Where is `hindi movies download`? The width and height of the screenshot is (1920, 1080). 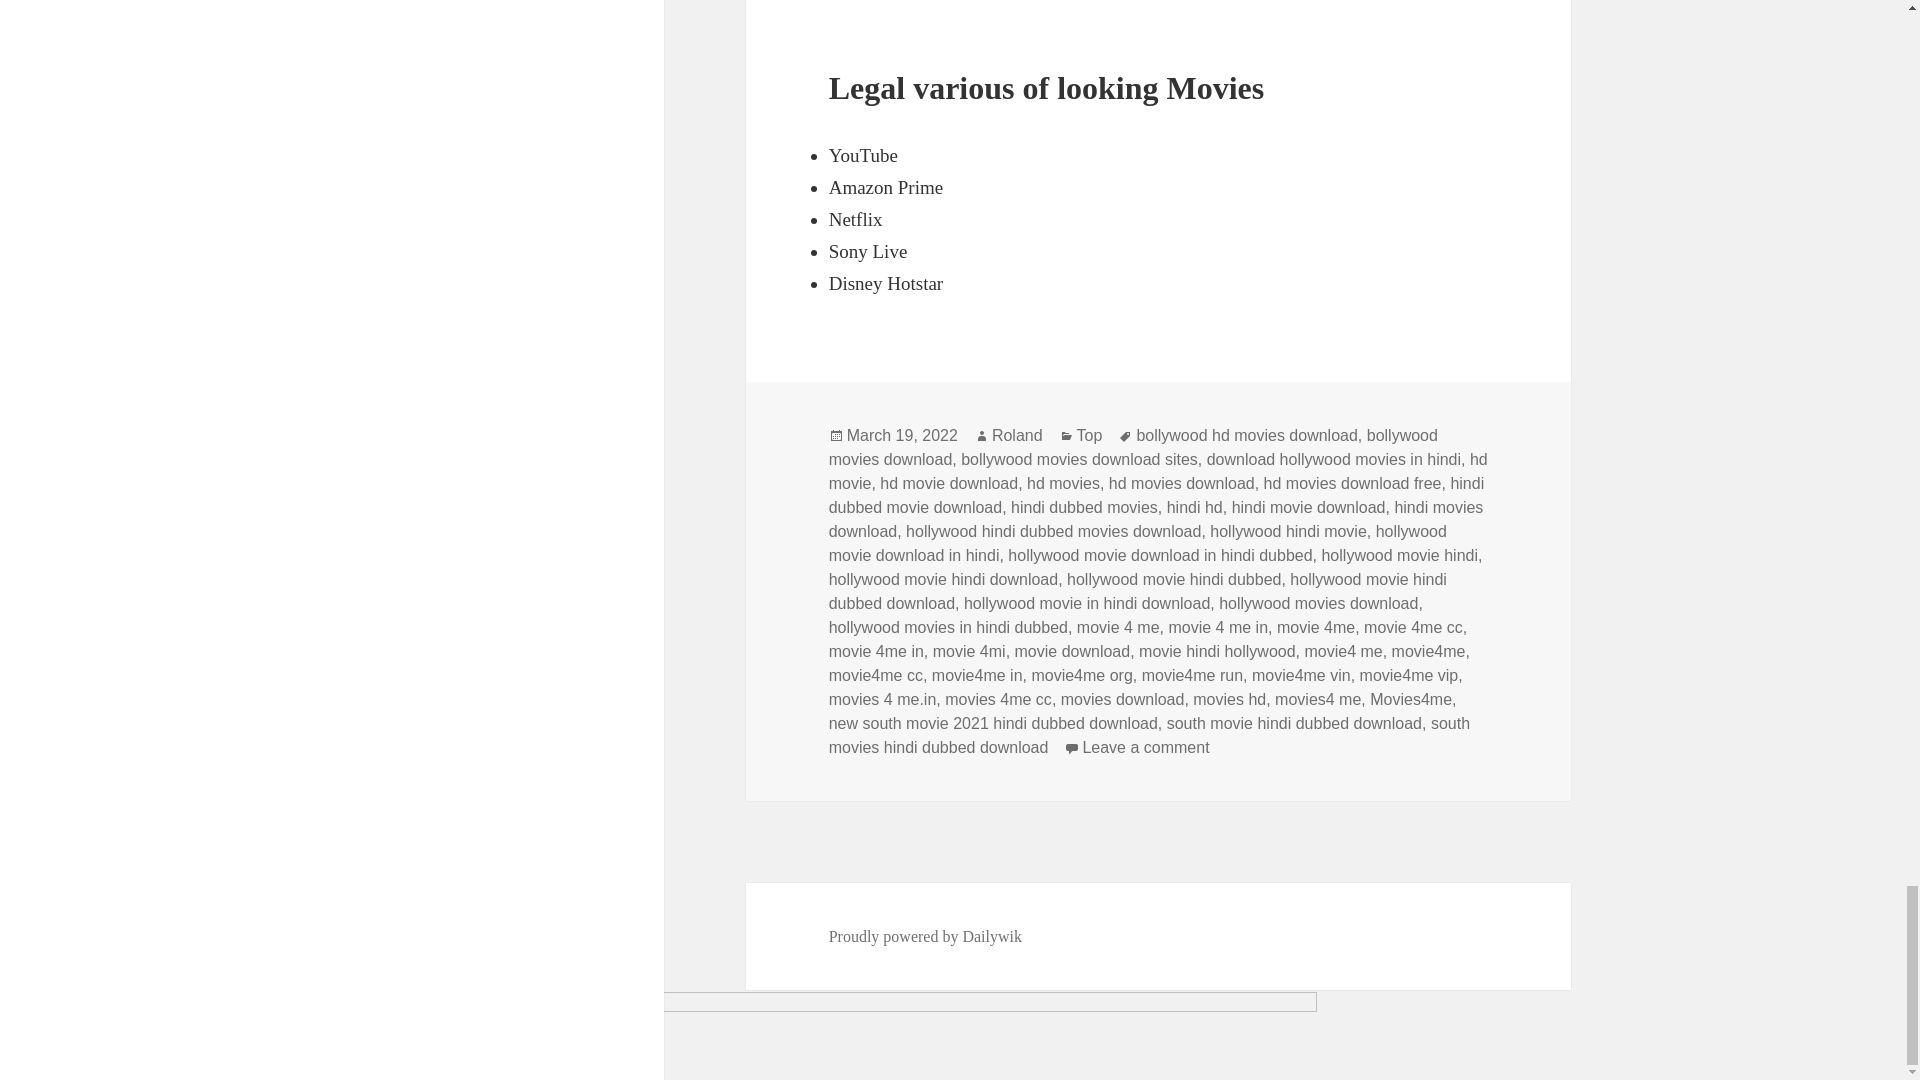
hindi movies download is located at coordinates (1156, 520).